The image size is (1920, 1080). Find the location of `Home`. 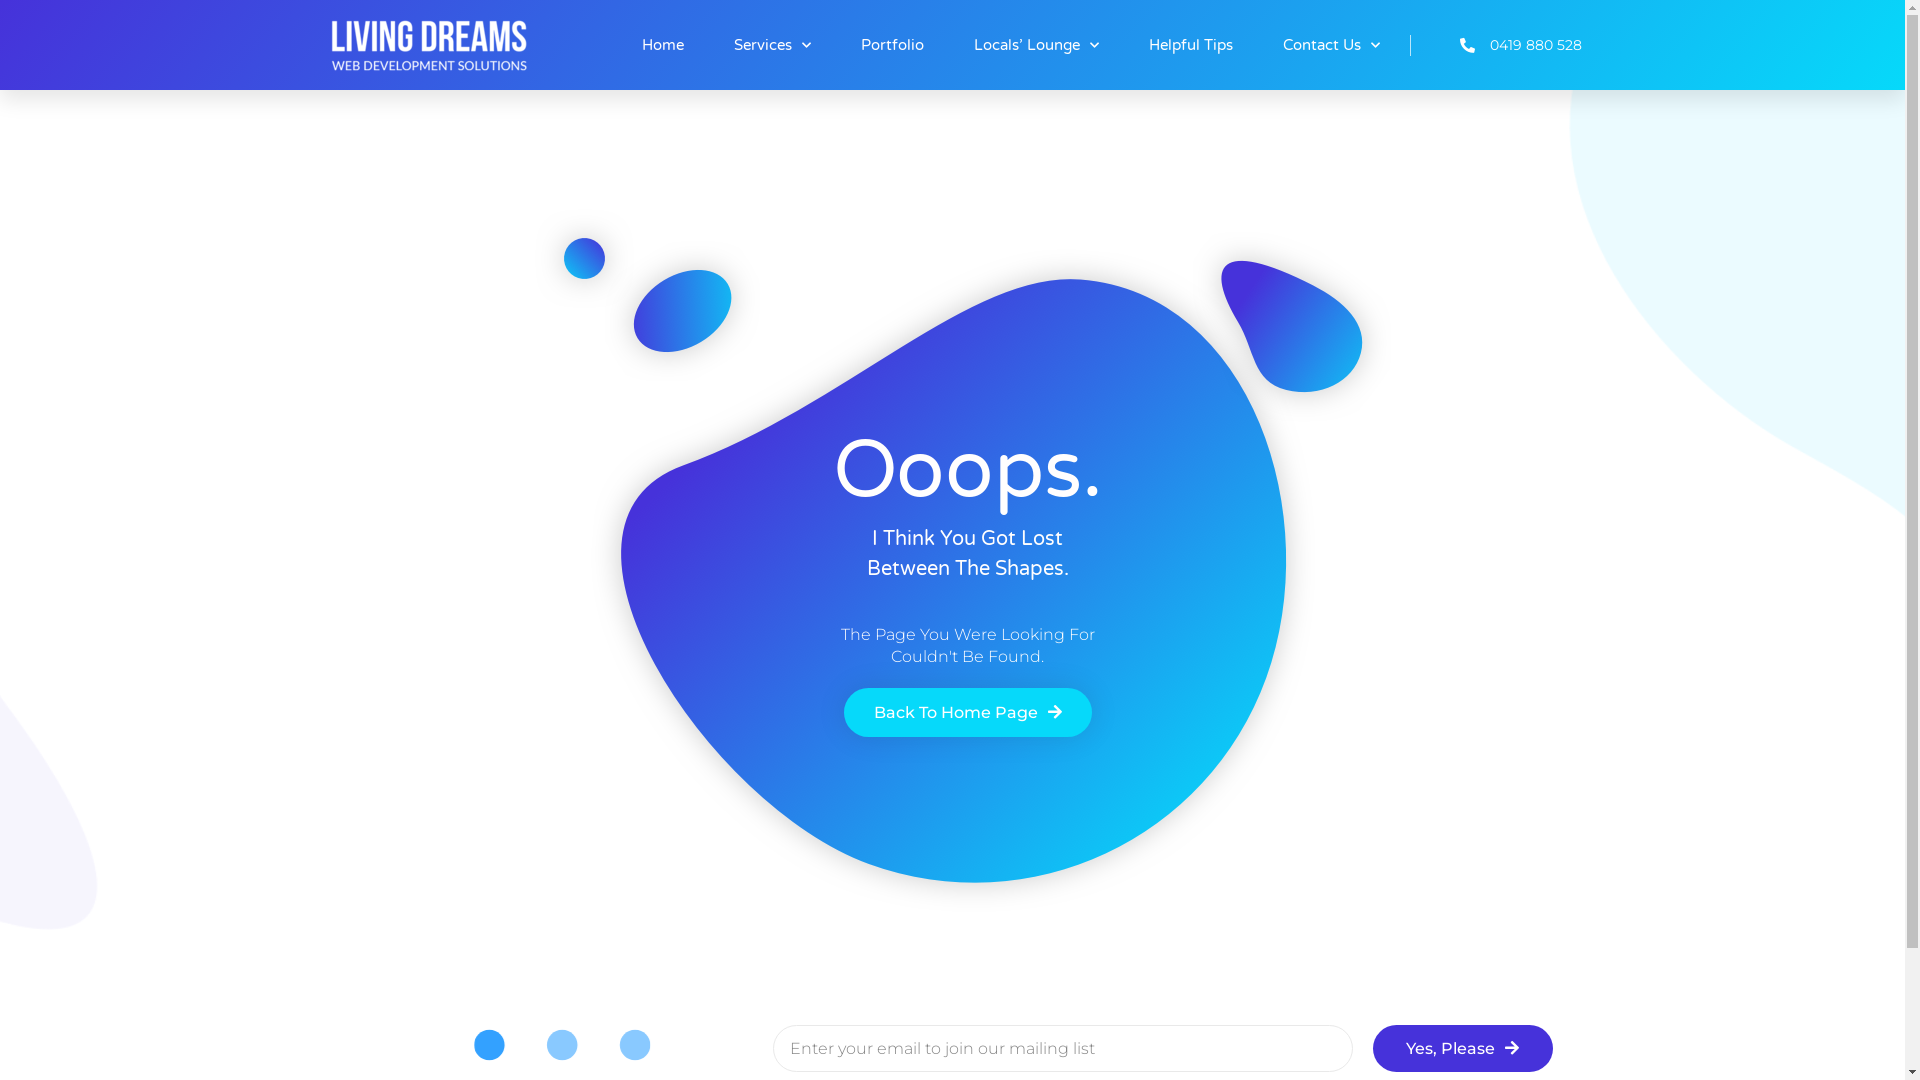

Home is located at coordinates (663, 45).